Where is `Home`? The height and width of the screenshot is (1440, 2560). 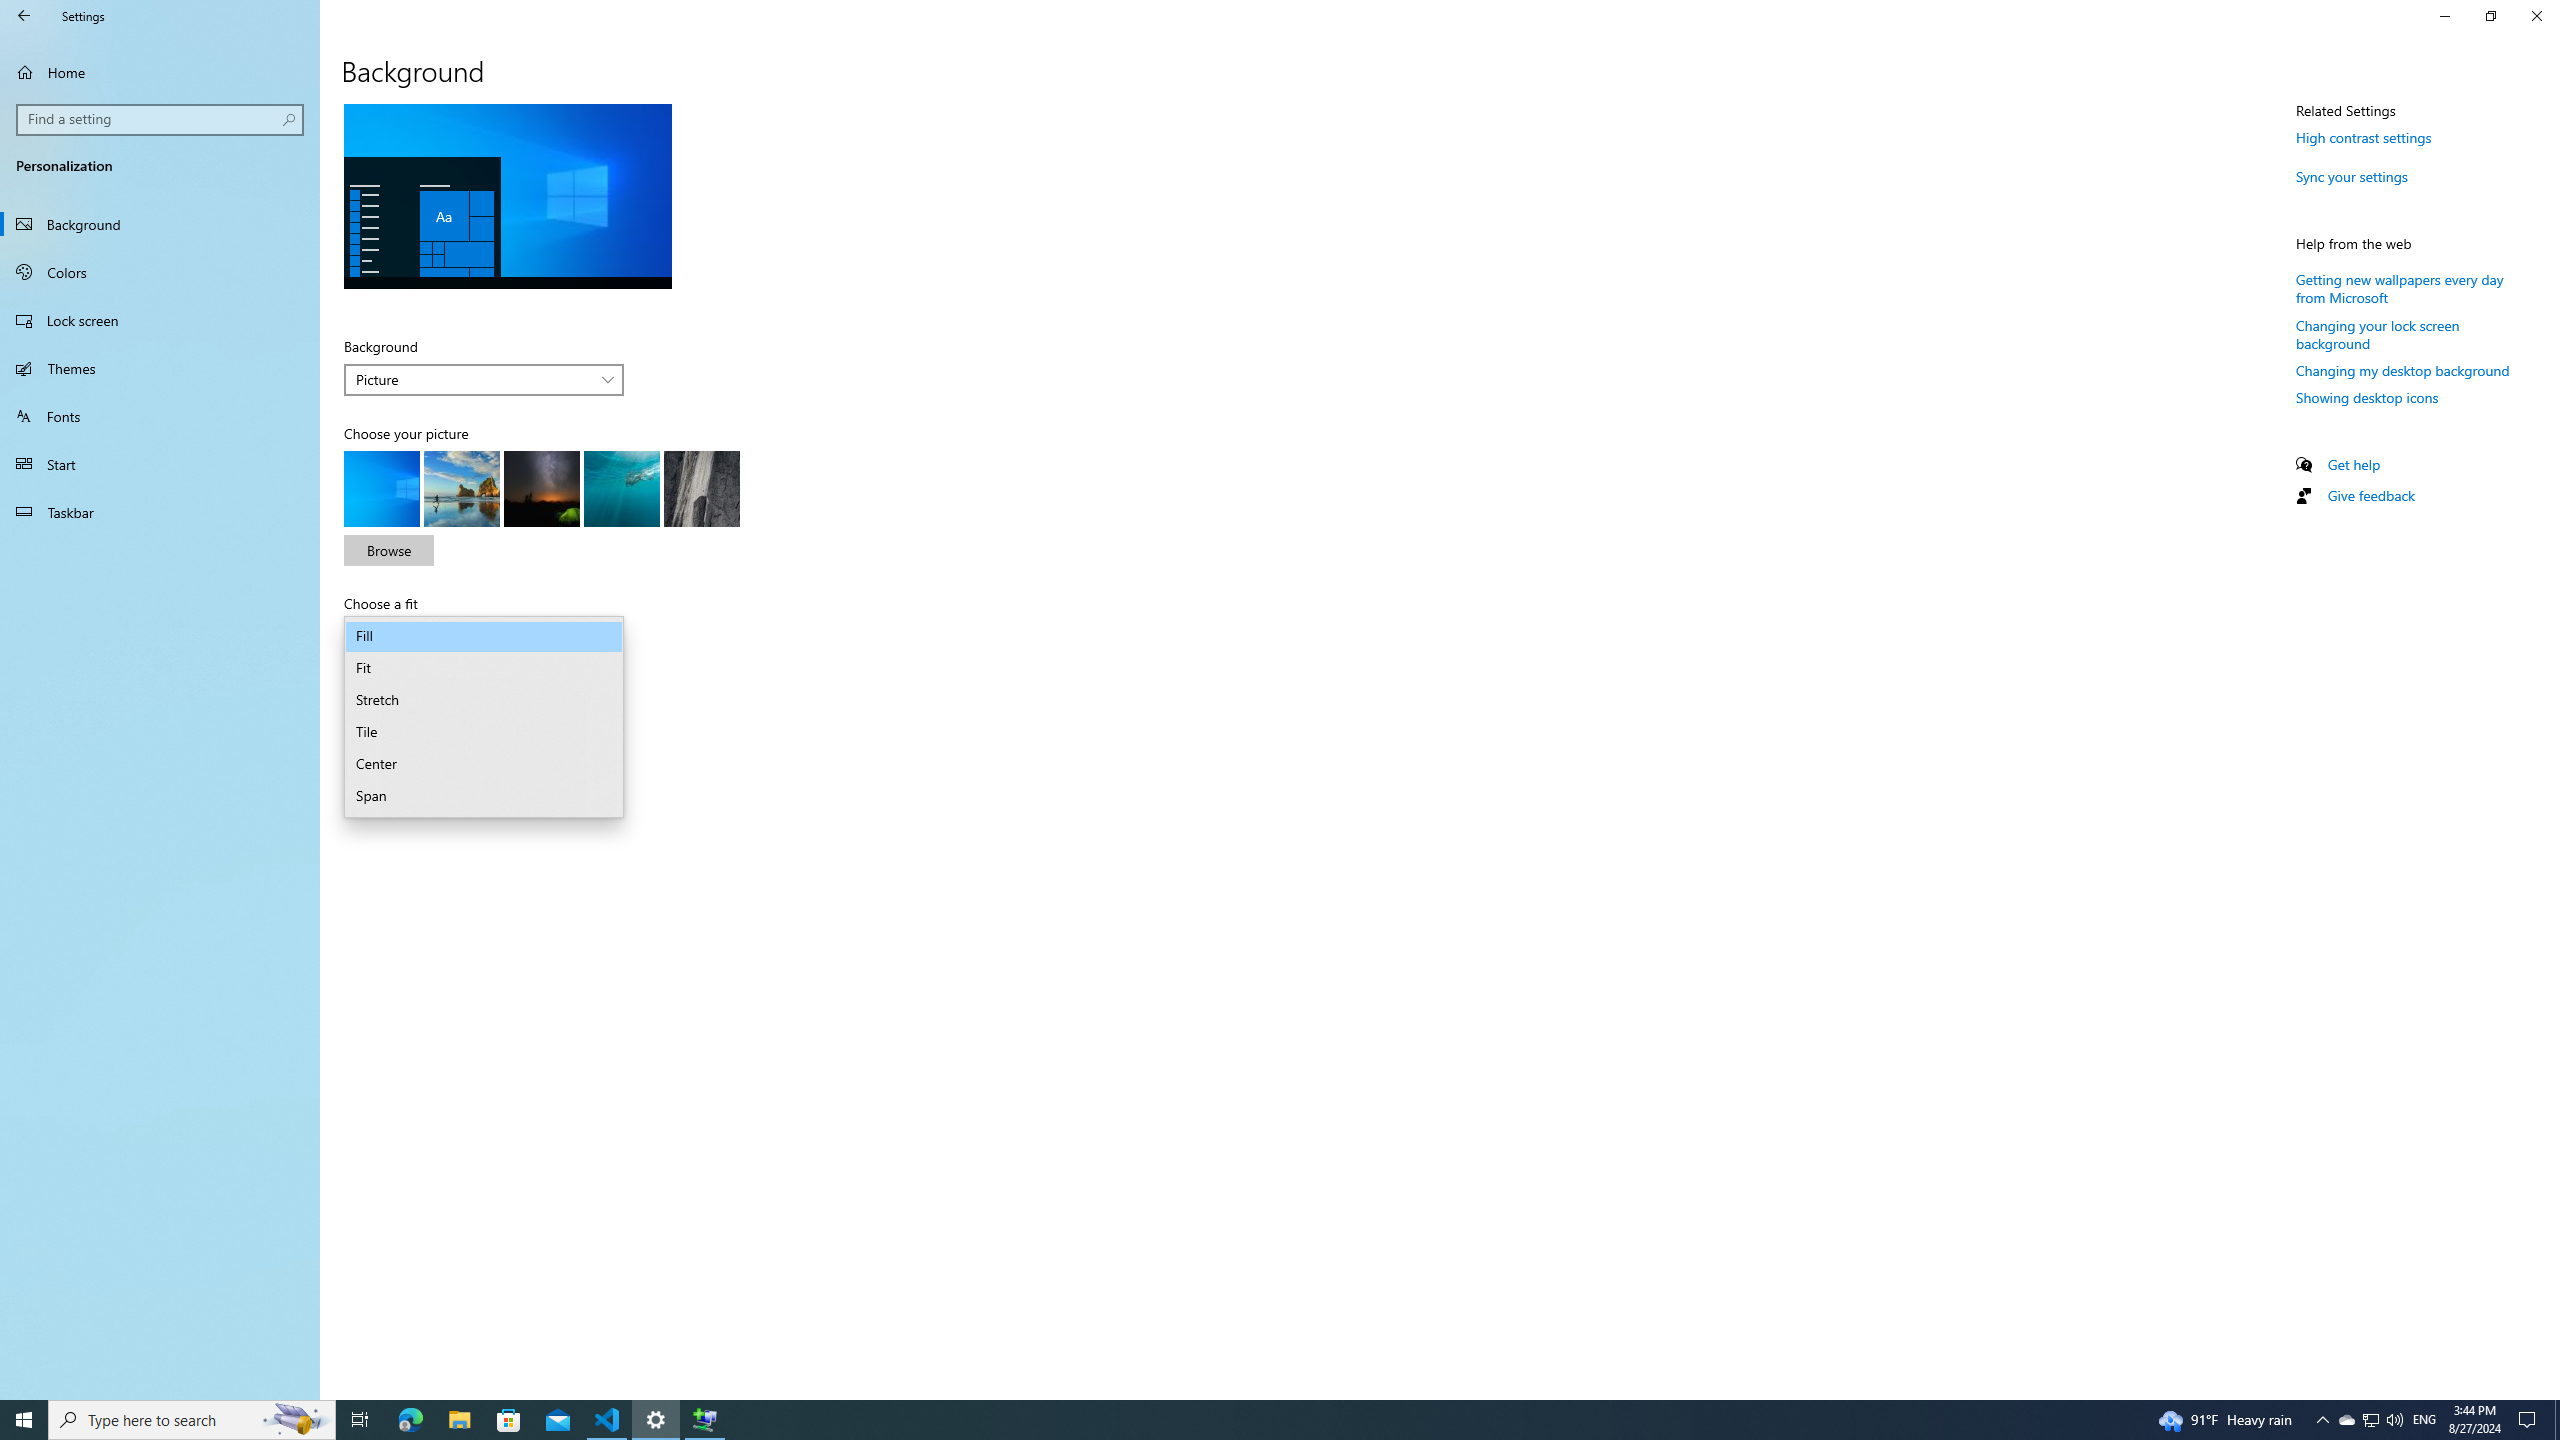 Home is located at coordinates (160, 72).